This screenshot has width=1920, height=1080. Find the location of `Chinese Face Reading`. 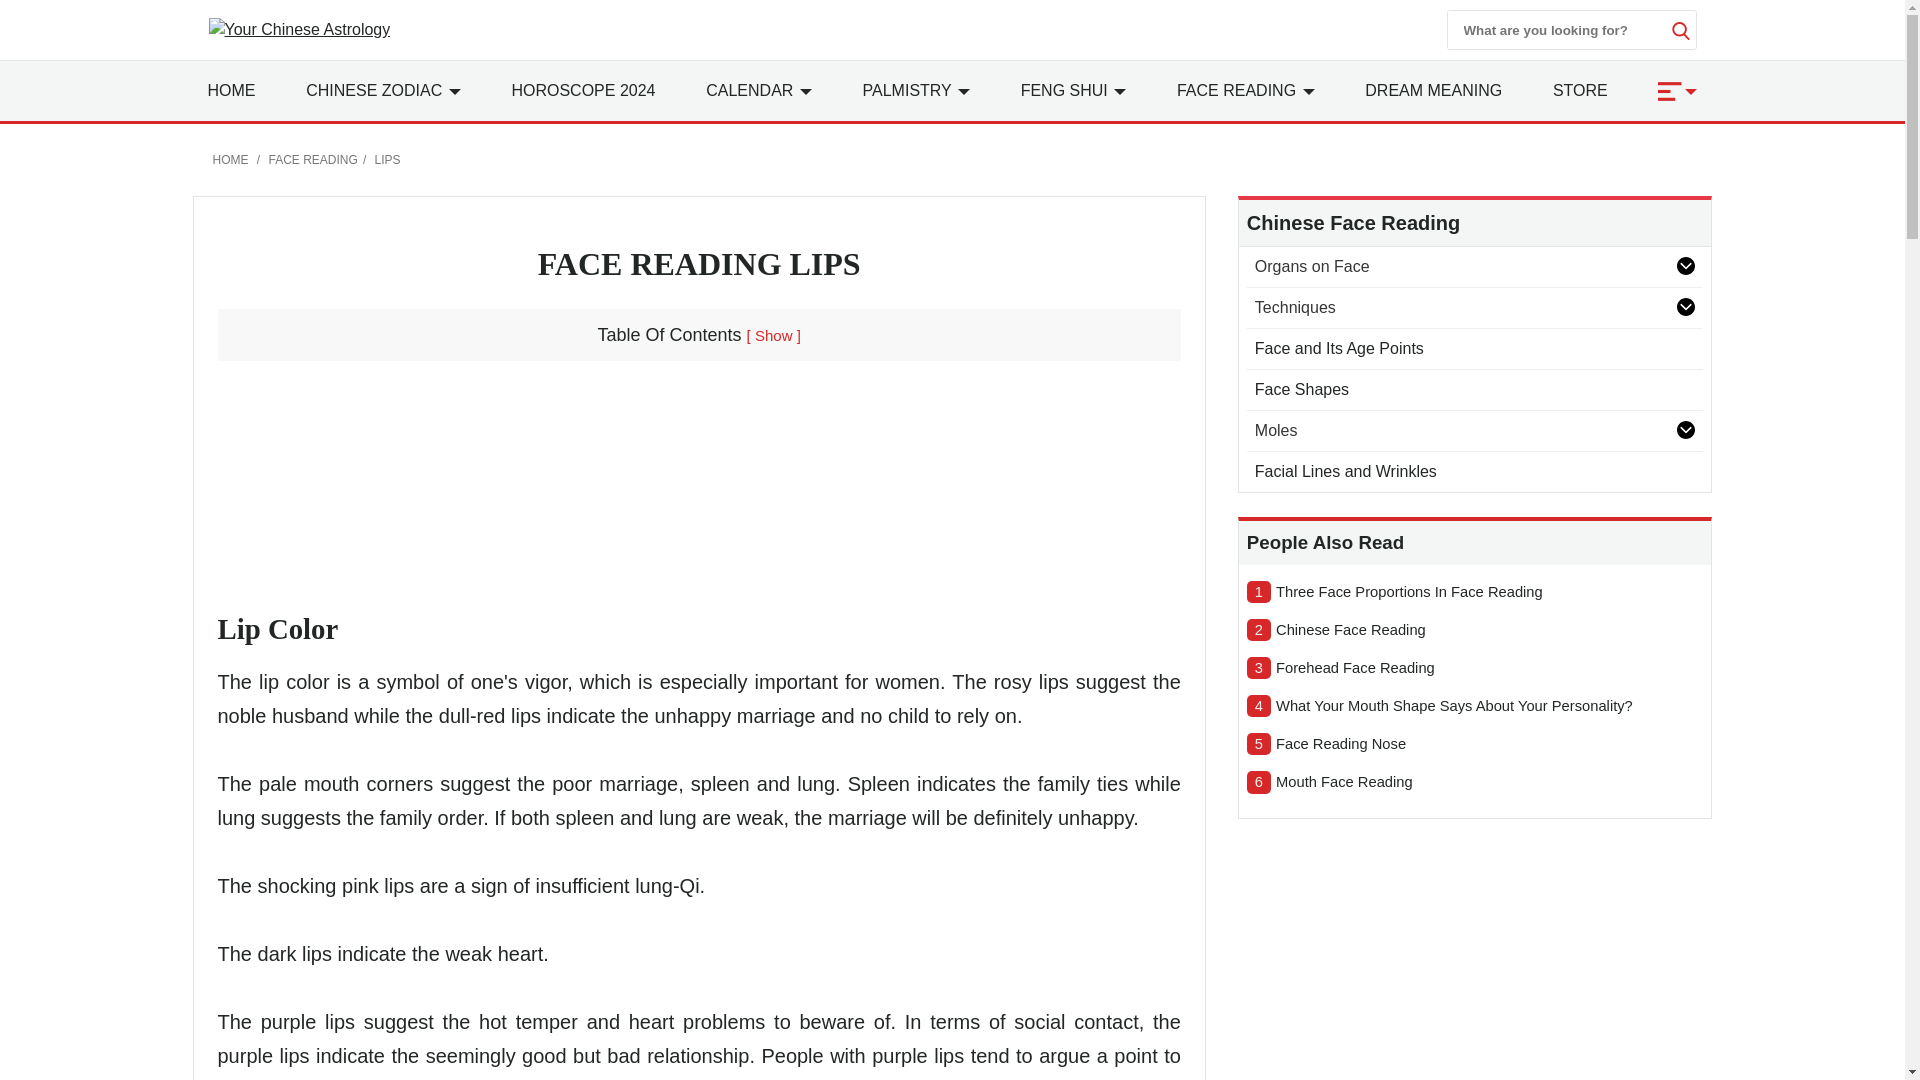

Chinese Face Reading is located at coordinates (1490, 630).